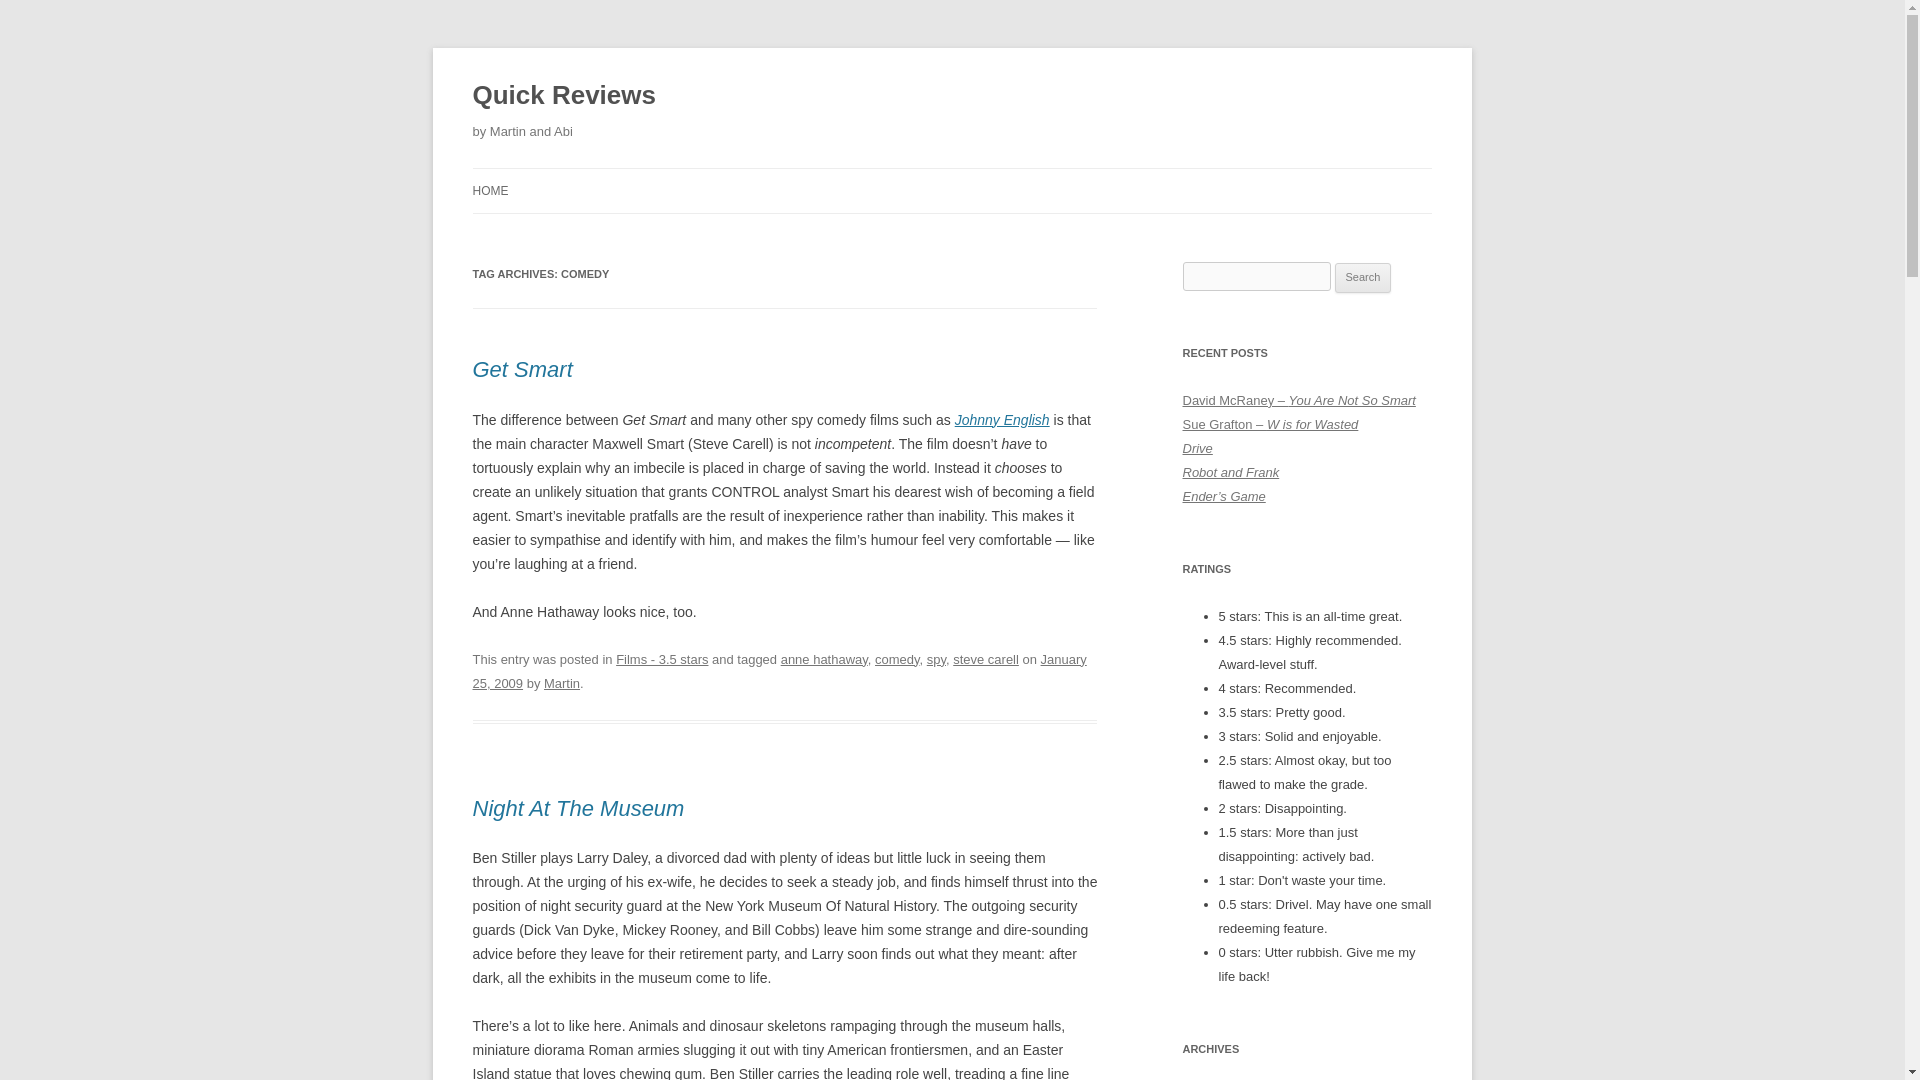  I want to click on anne hathaway, so click(824, 660).